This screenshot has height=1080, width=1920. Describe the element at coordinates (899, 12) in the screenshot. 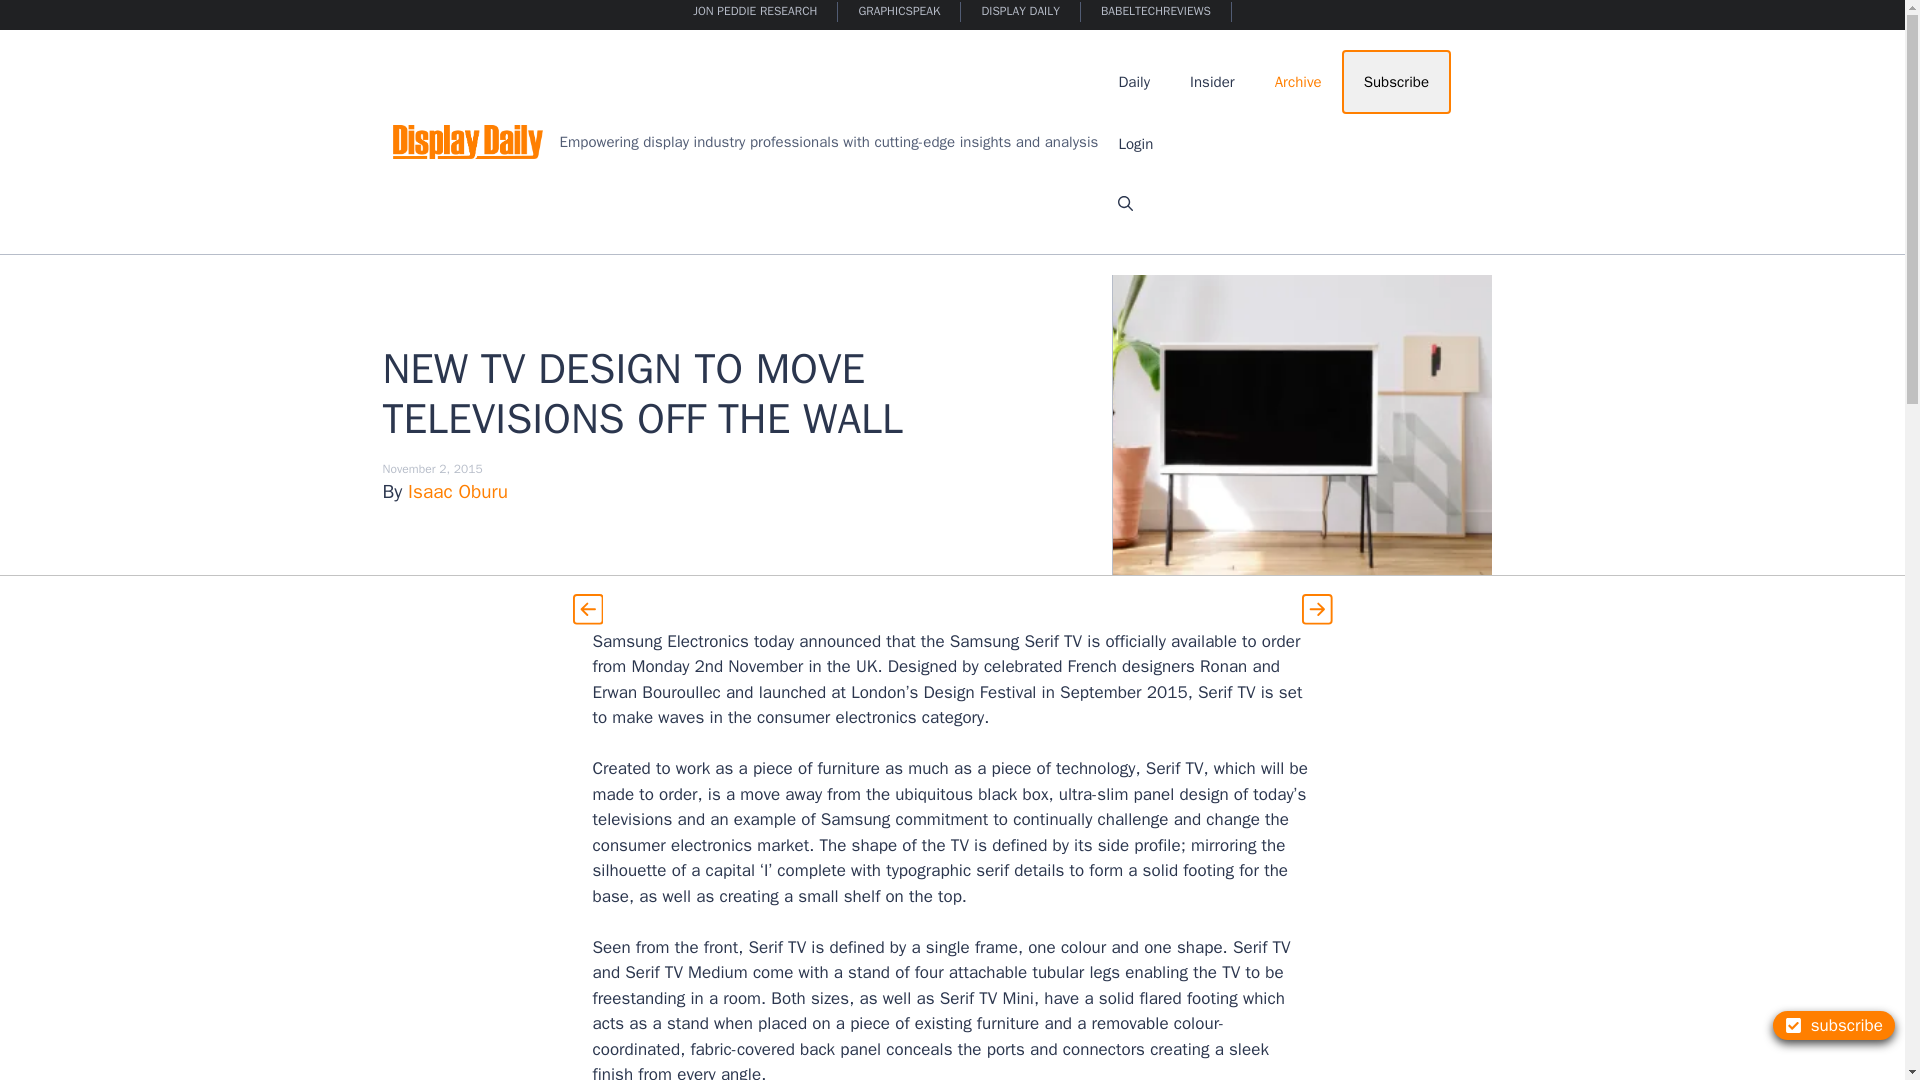

I see `GRAPHICSPEAK` at that location.